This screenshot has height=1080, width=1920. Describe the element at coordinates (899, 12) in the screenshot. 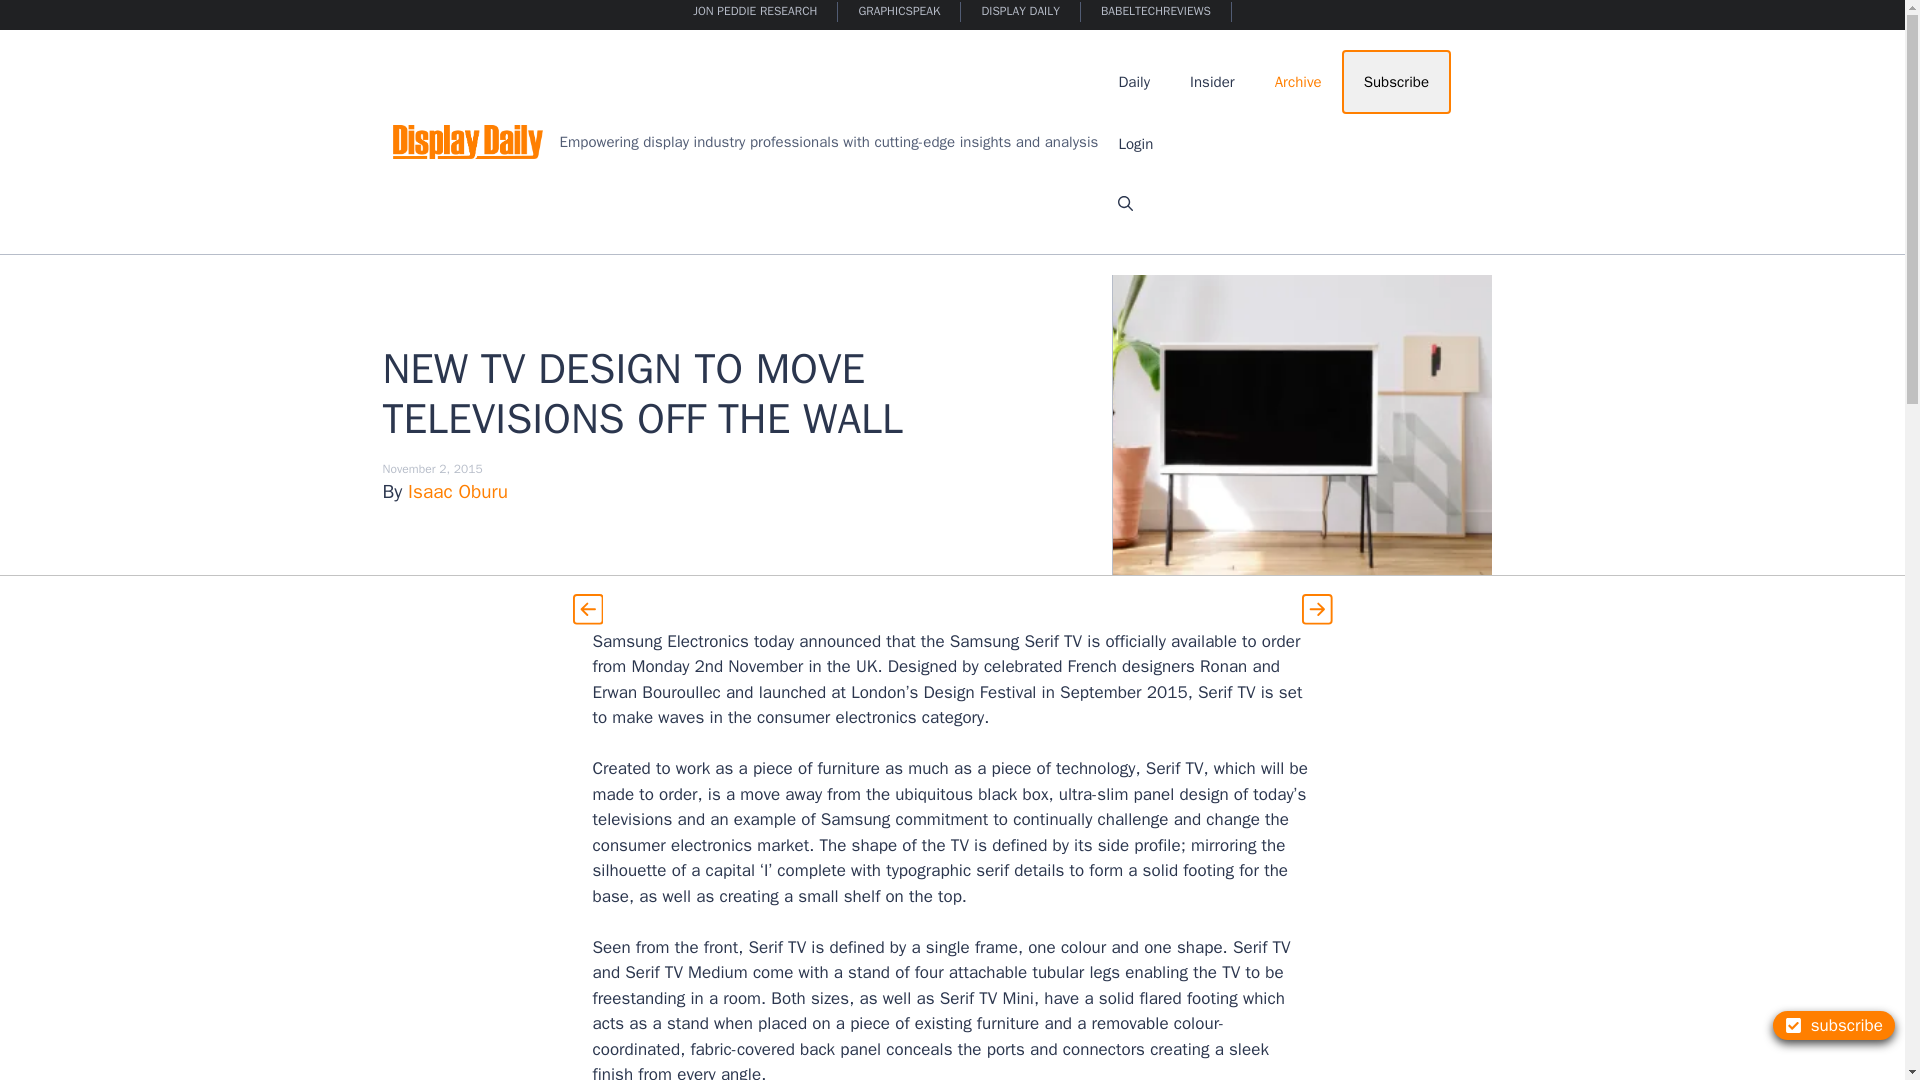

I see `GRAPHICSPEAK` at that location.